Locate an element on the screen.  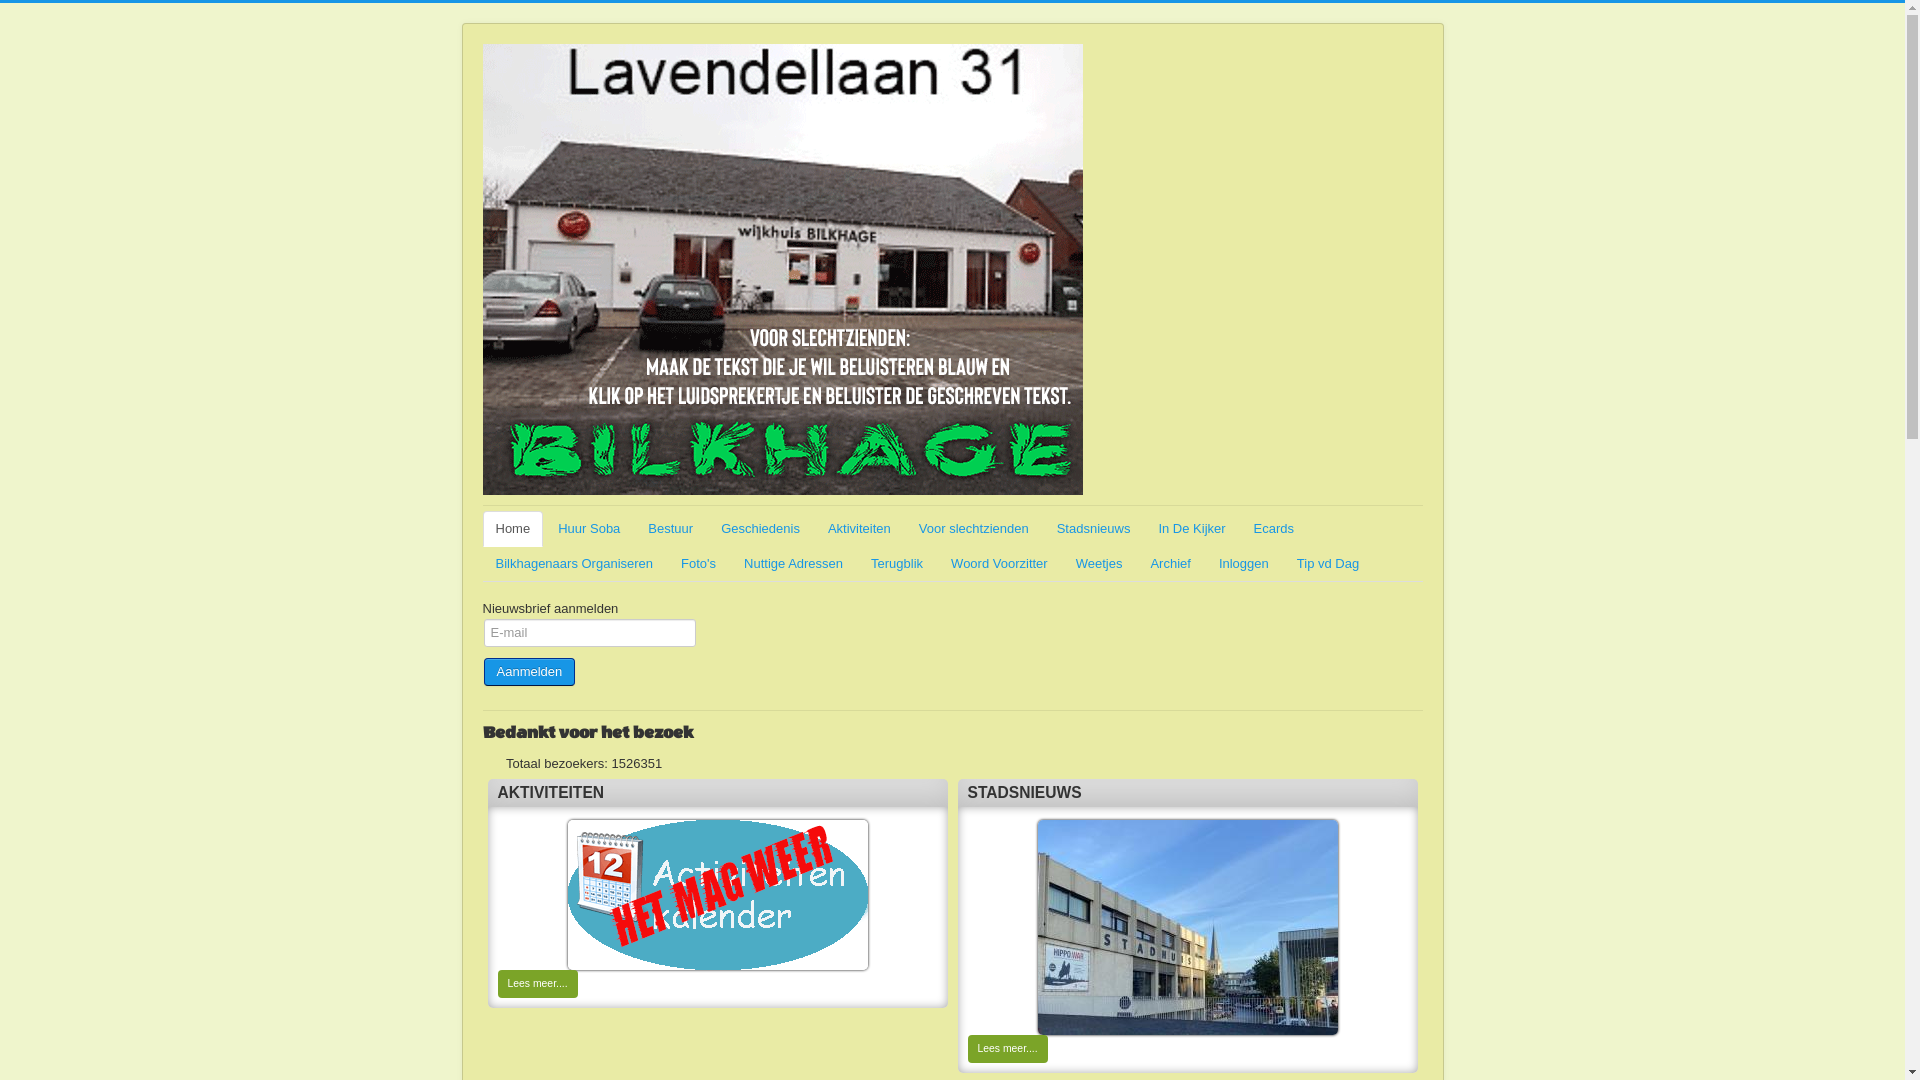
In De Kijker is located at coordinates (1192, 529).